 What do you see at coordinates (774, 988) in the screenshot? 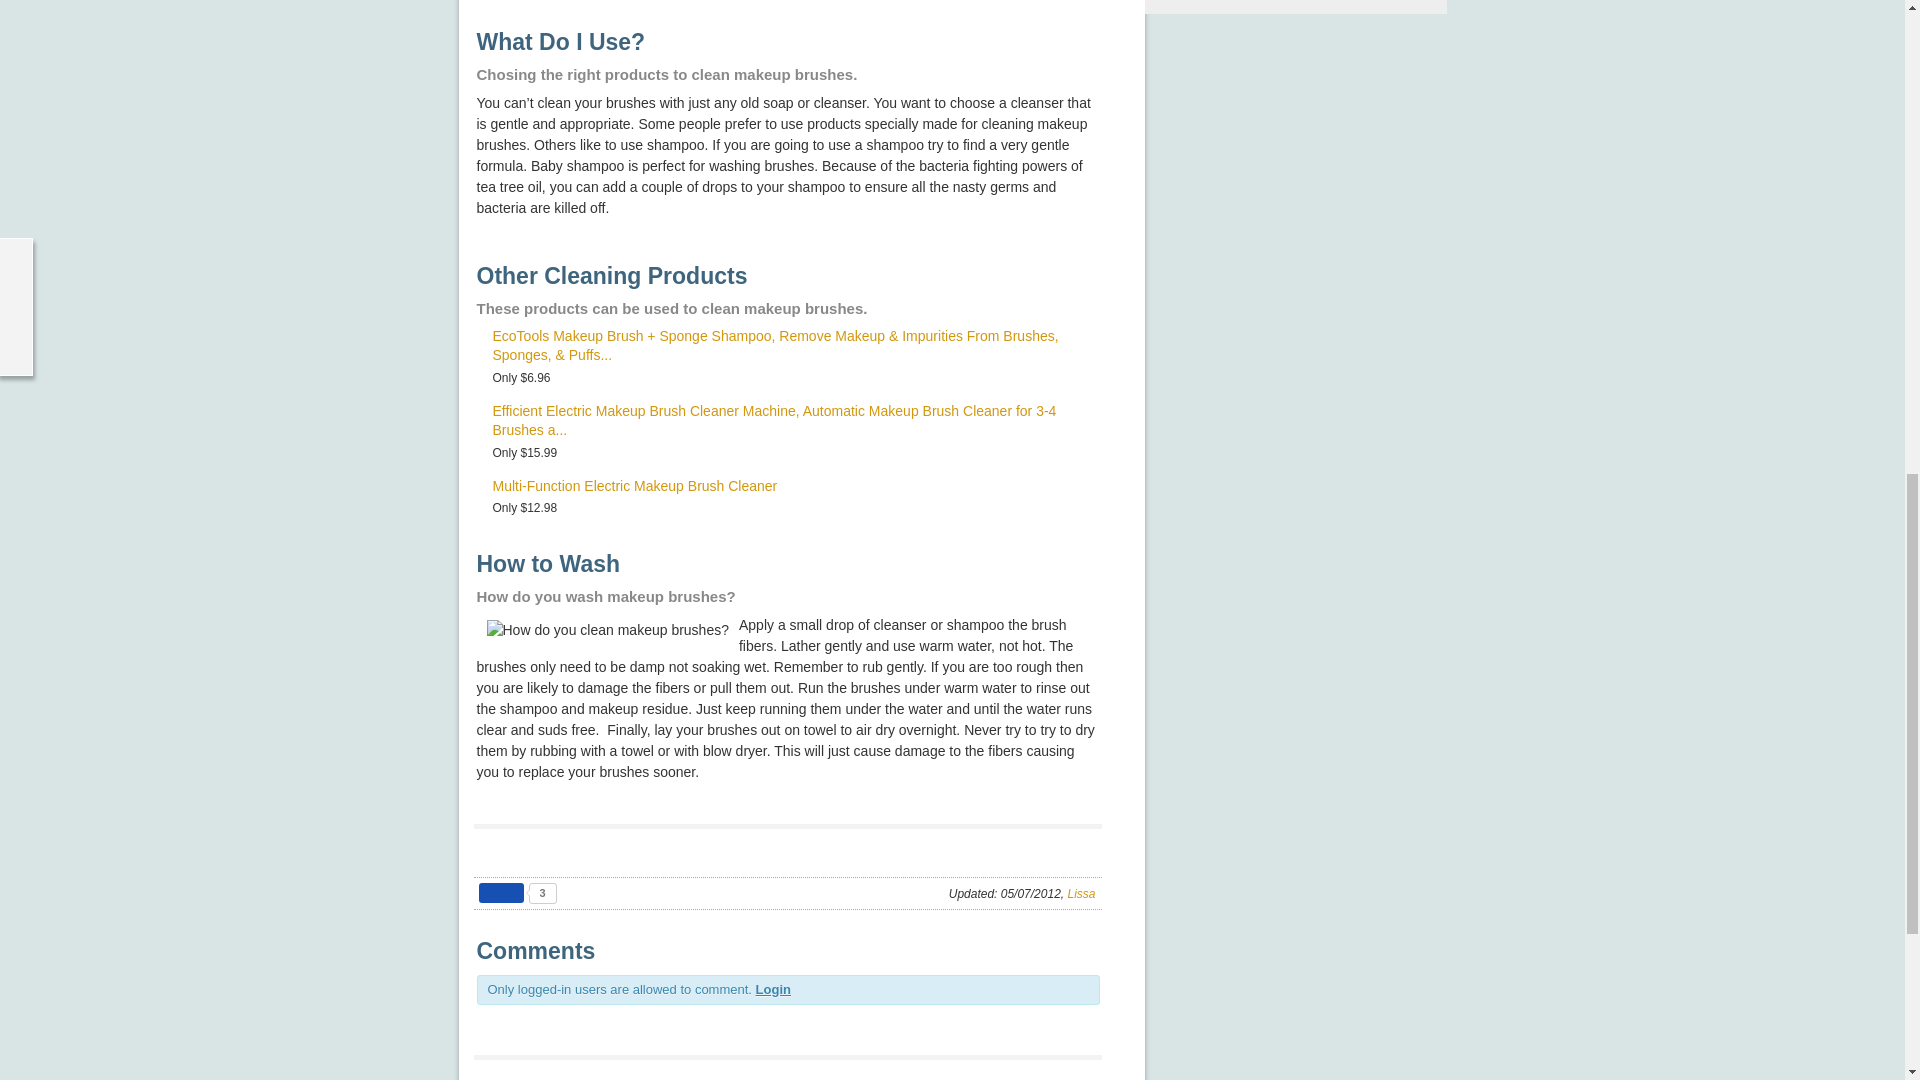
I see `Login` at bounding box center [774, 988].